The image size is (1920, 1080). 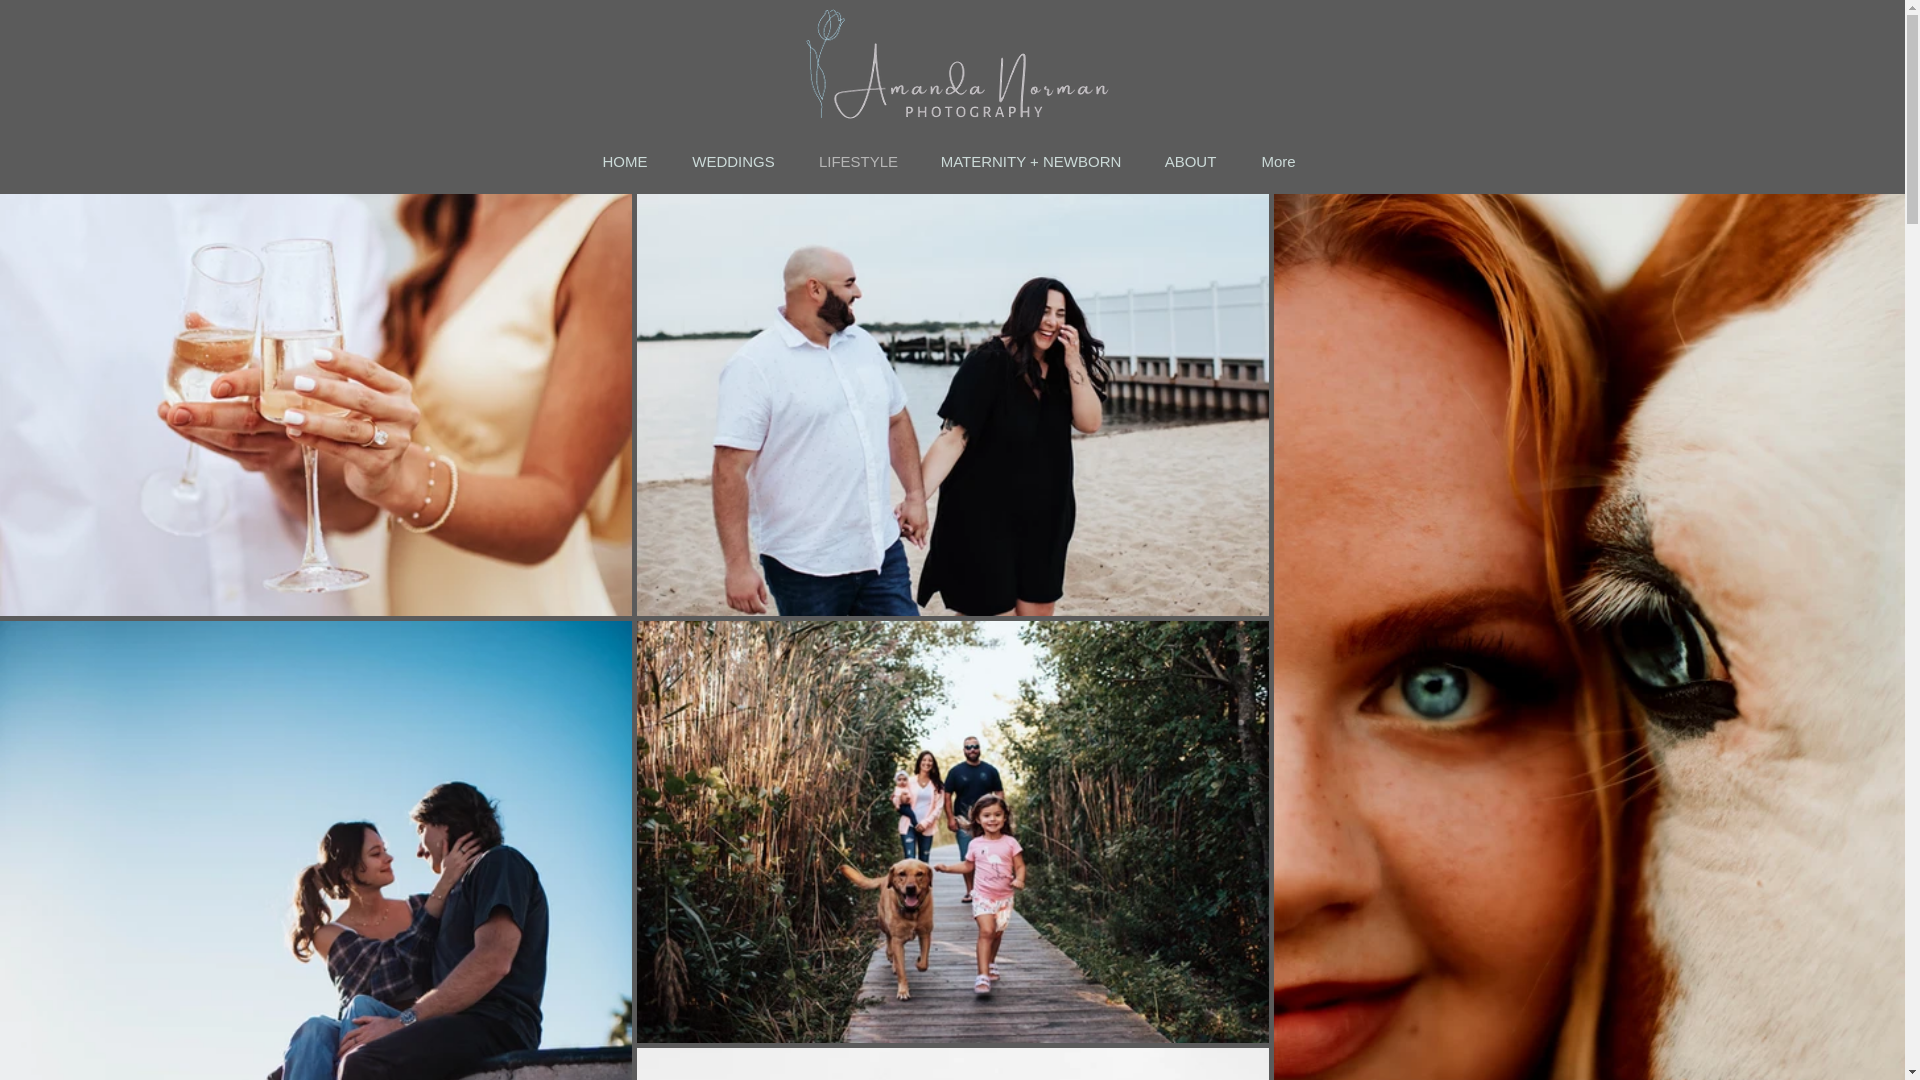 What do you see at coordinates (1190, 162) in the screenshot?
I see `ABOUT` at bounding box center [1190, 162].